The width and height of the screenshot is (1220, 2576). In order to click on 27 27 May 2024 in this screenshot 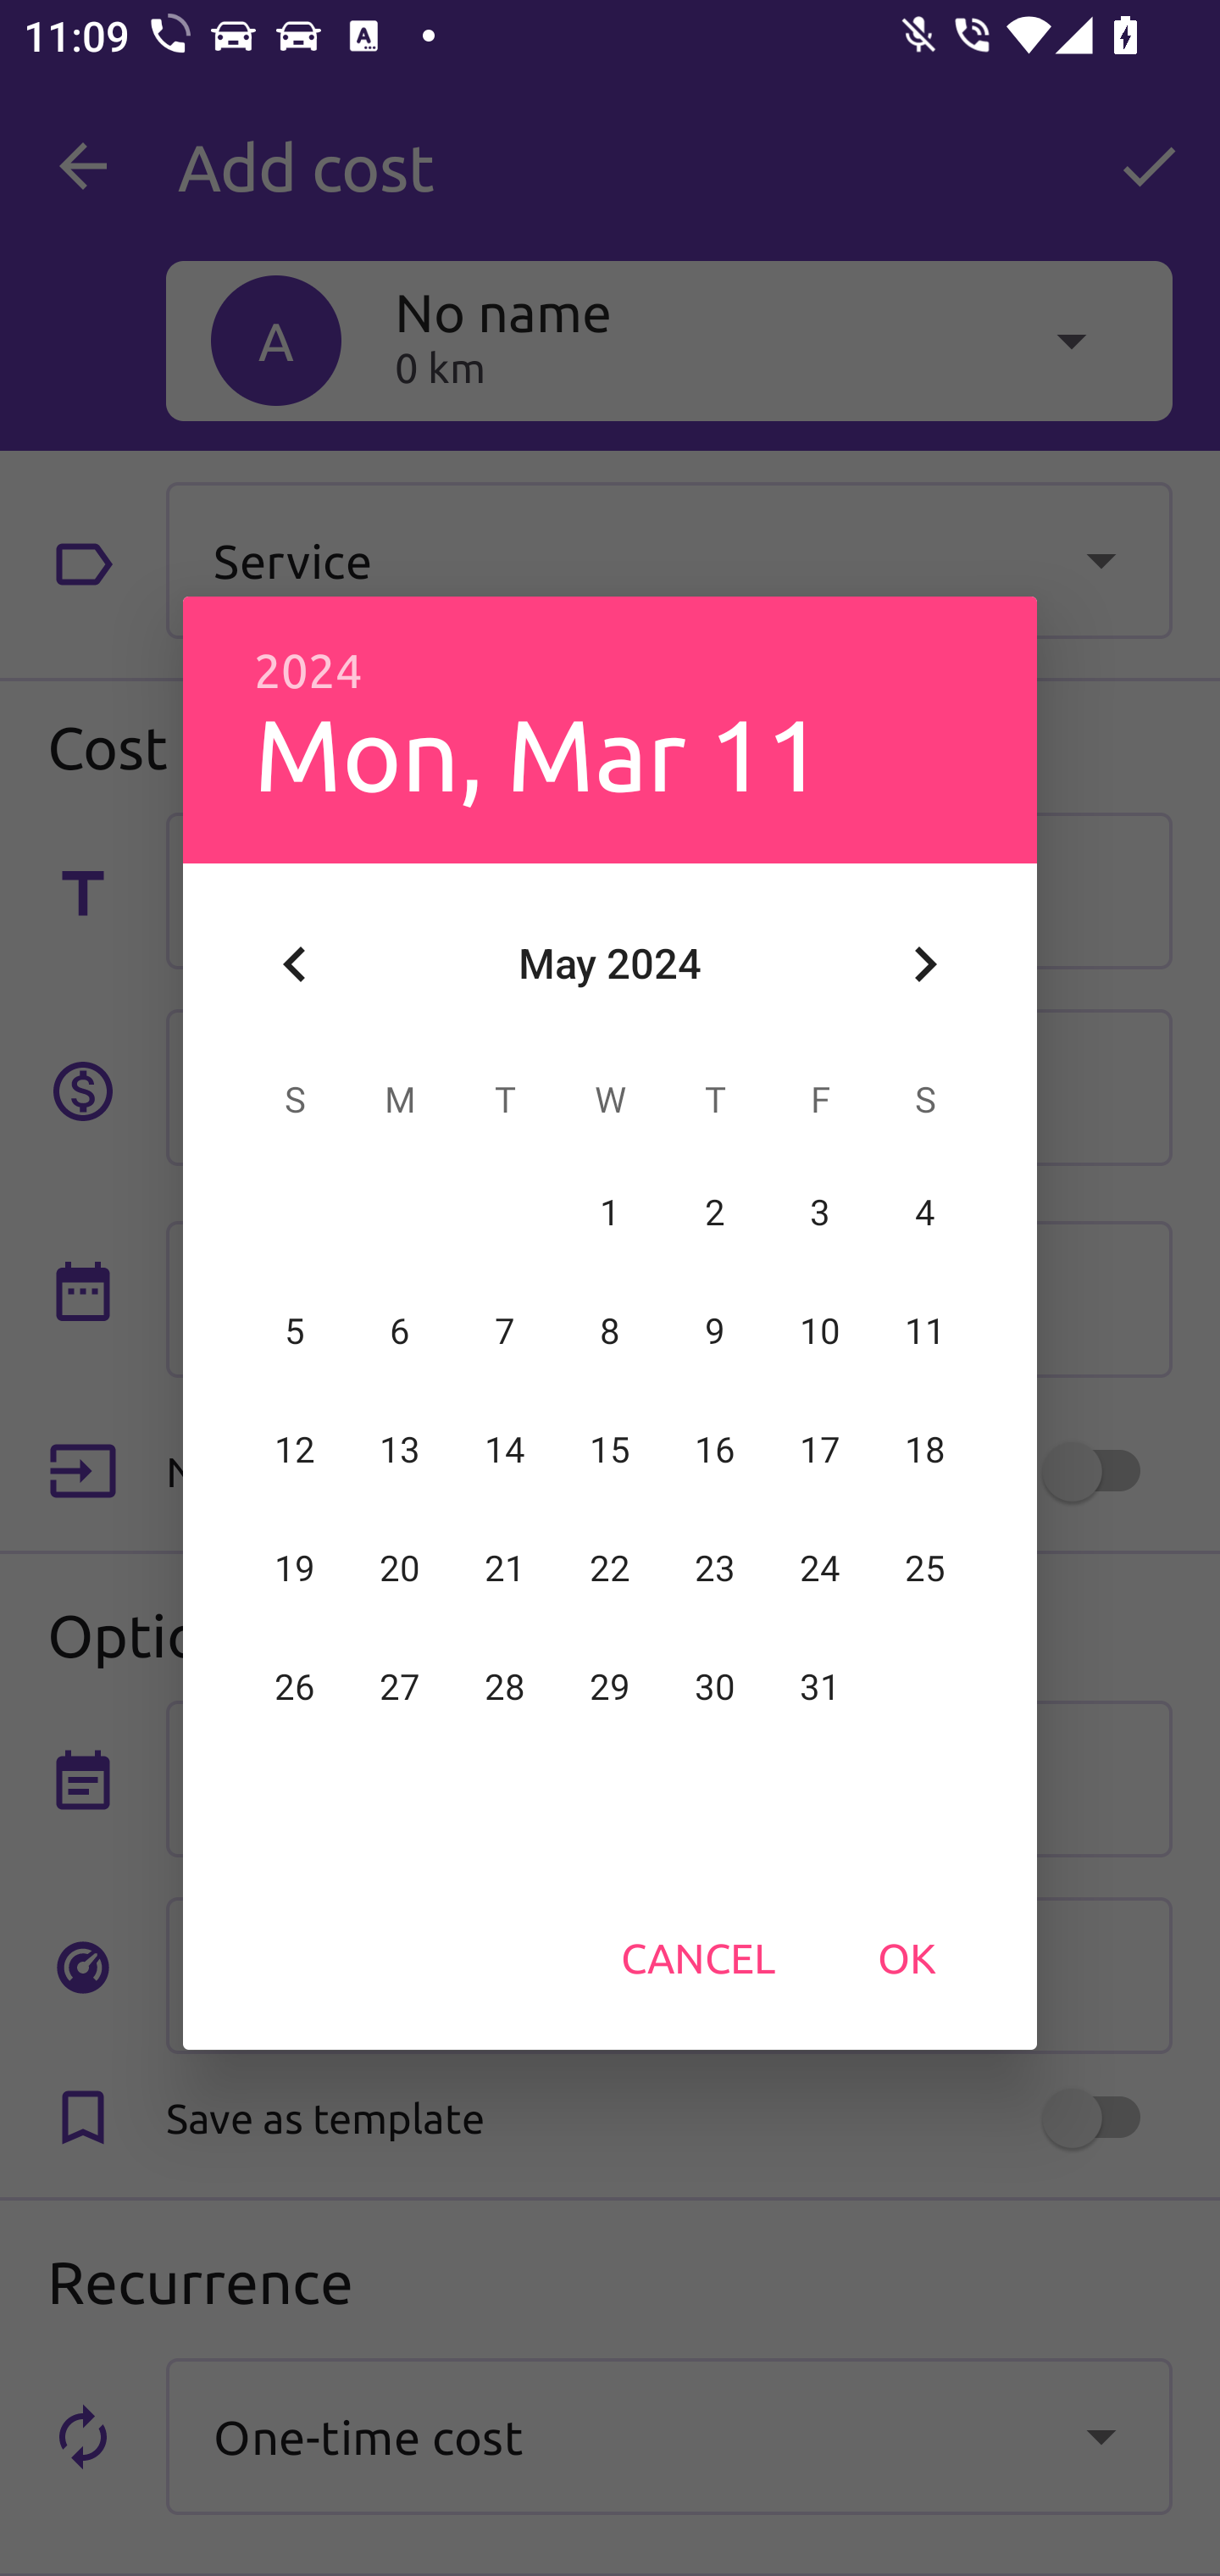, I will do `click(400, 1687)`.